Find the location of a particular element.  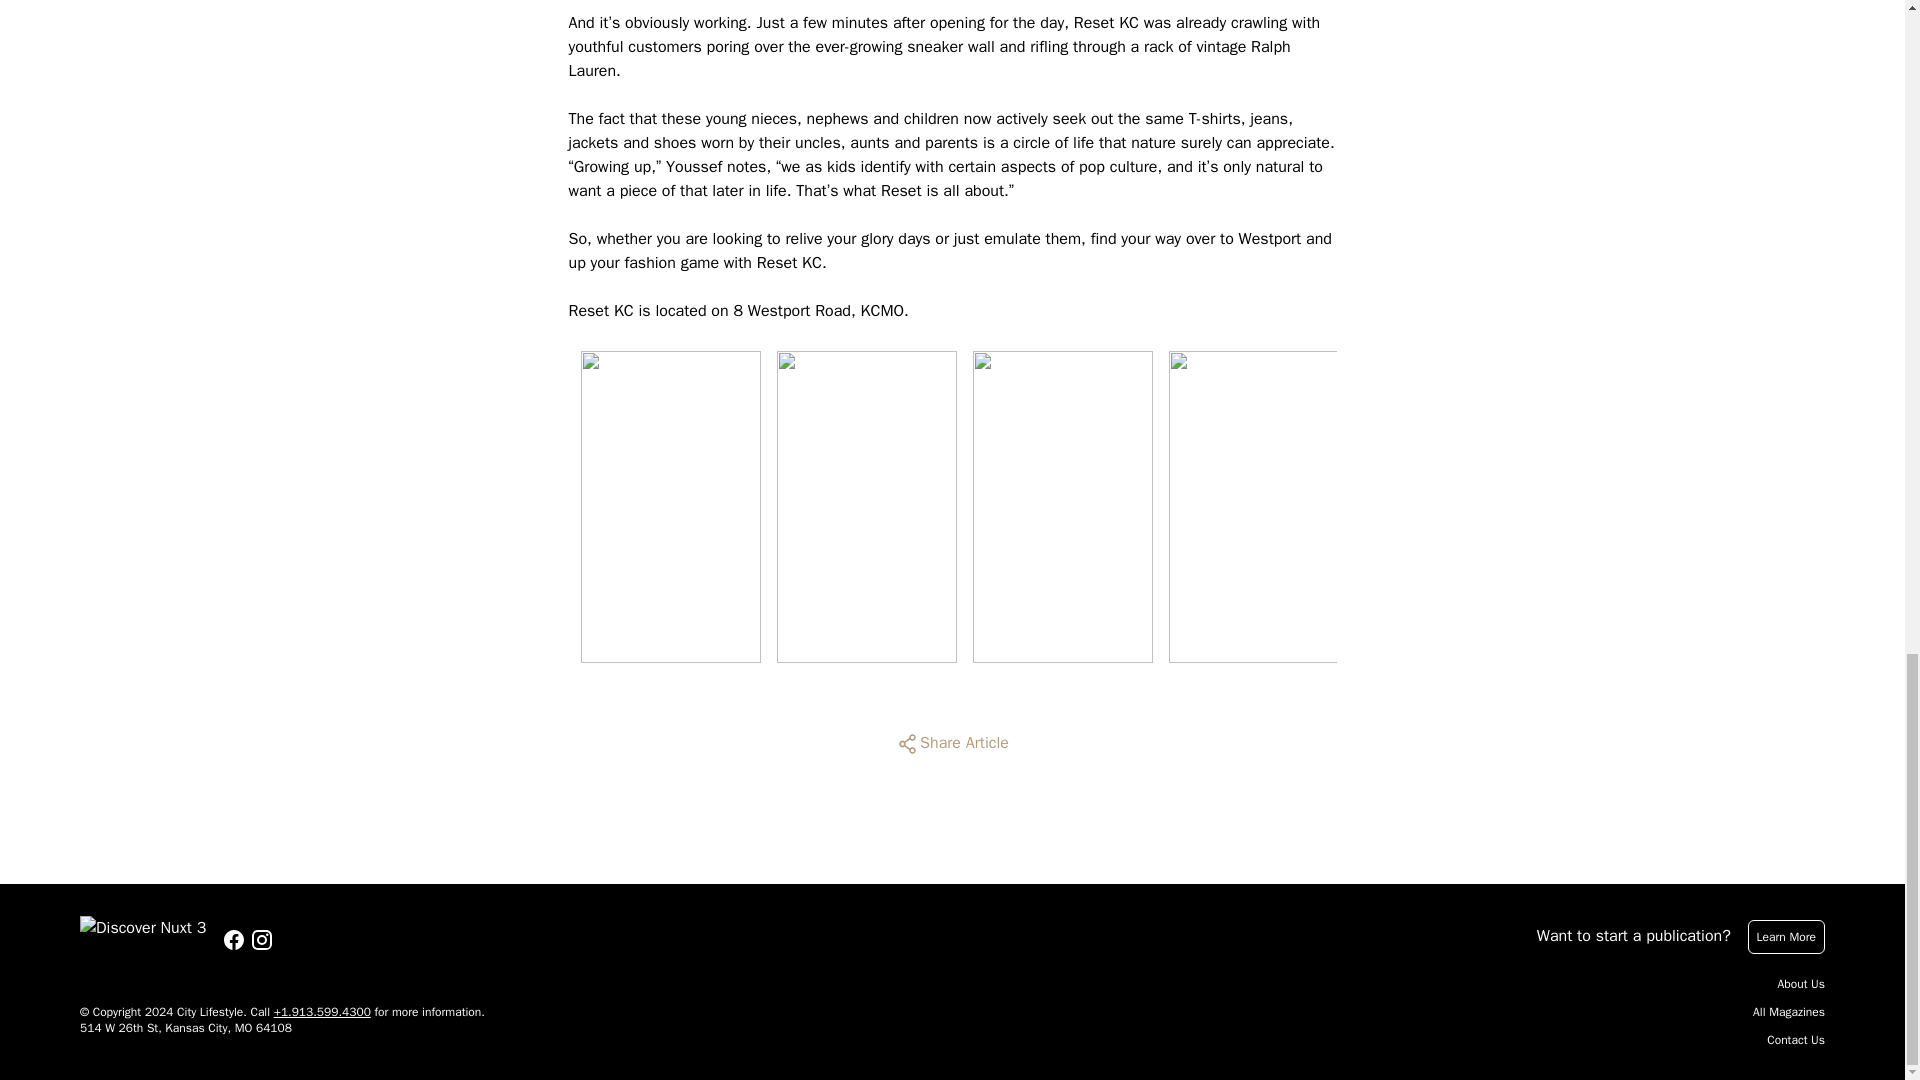

Learn More is located at coordinates (1786, 936).